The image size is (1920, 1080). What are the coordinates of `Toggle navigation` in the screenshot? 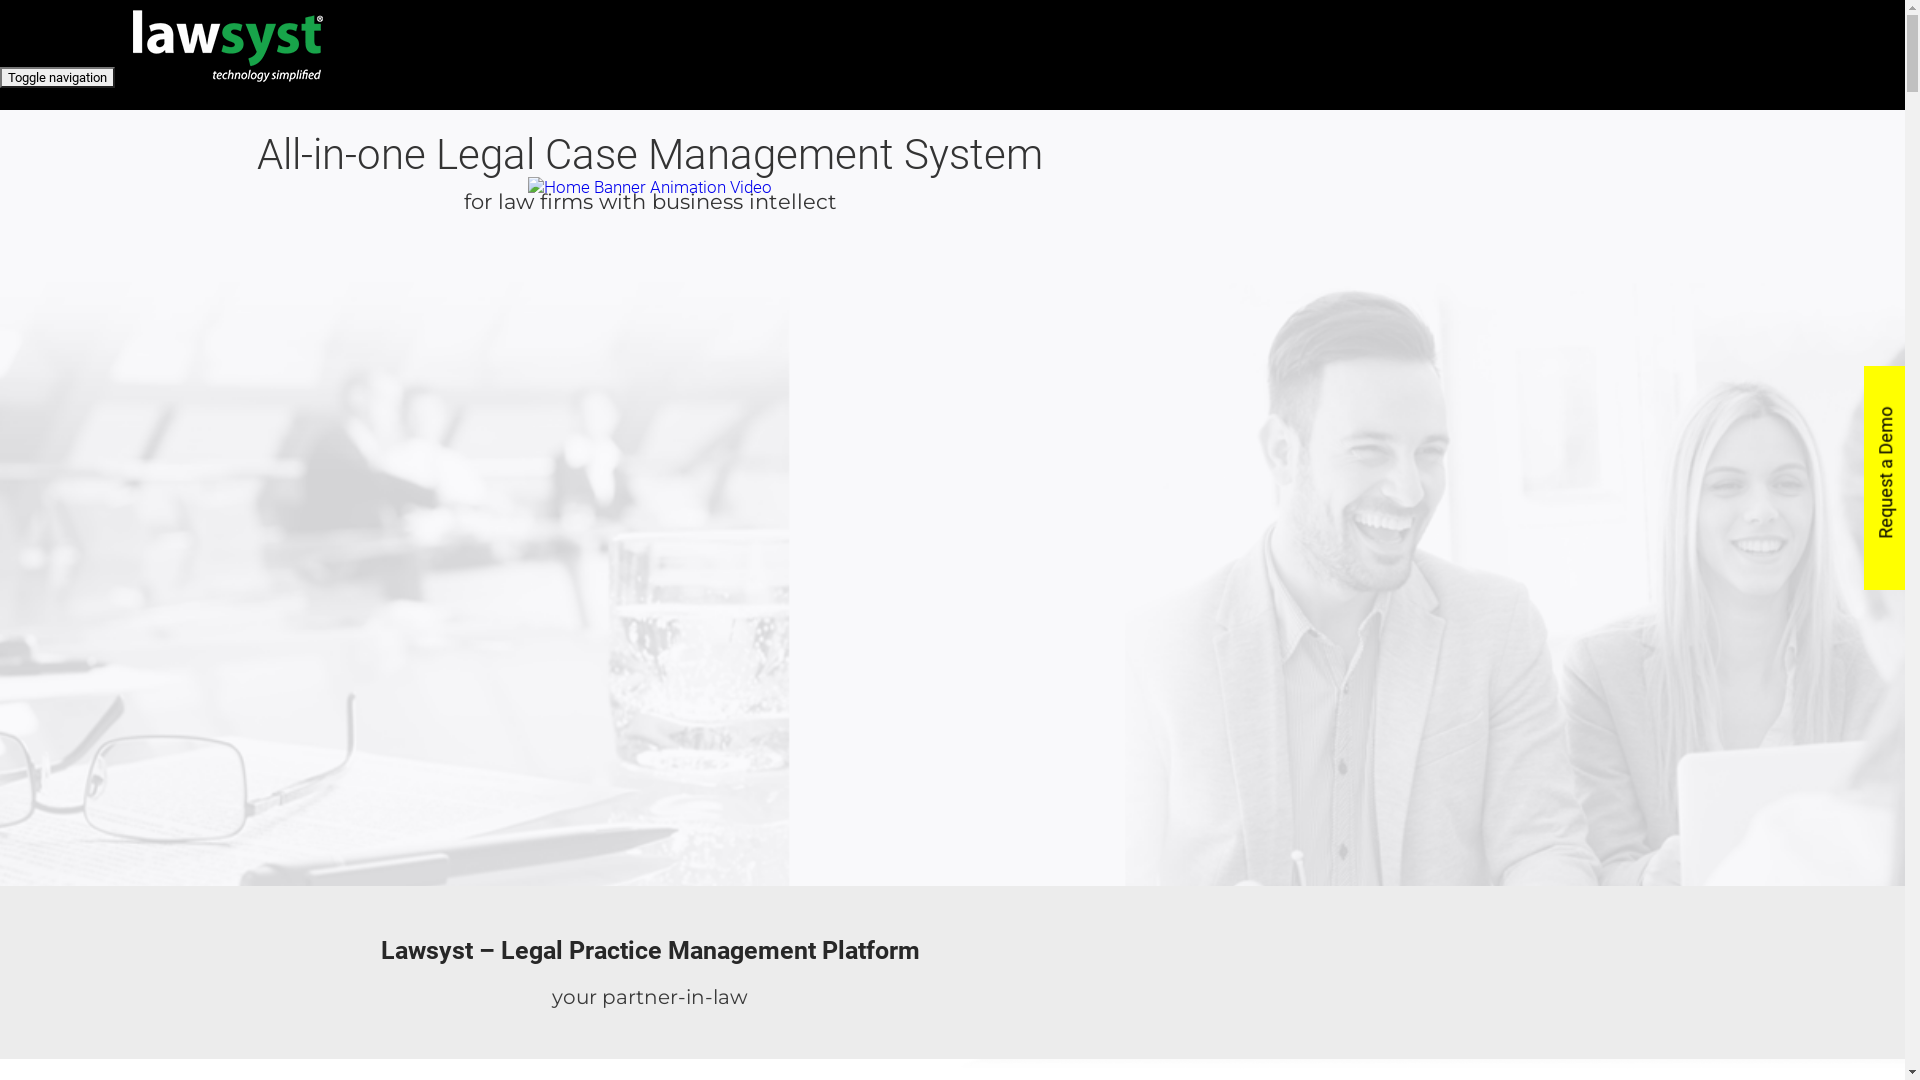 It's located at (58, 78).